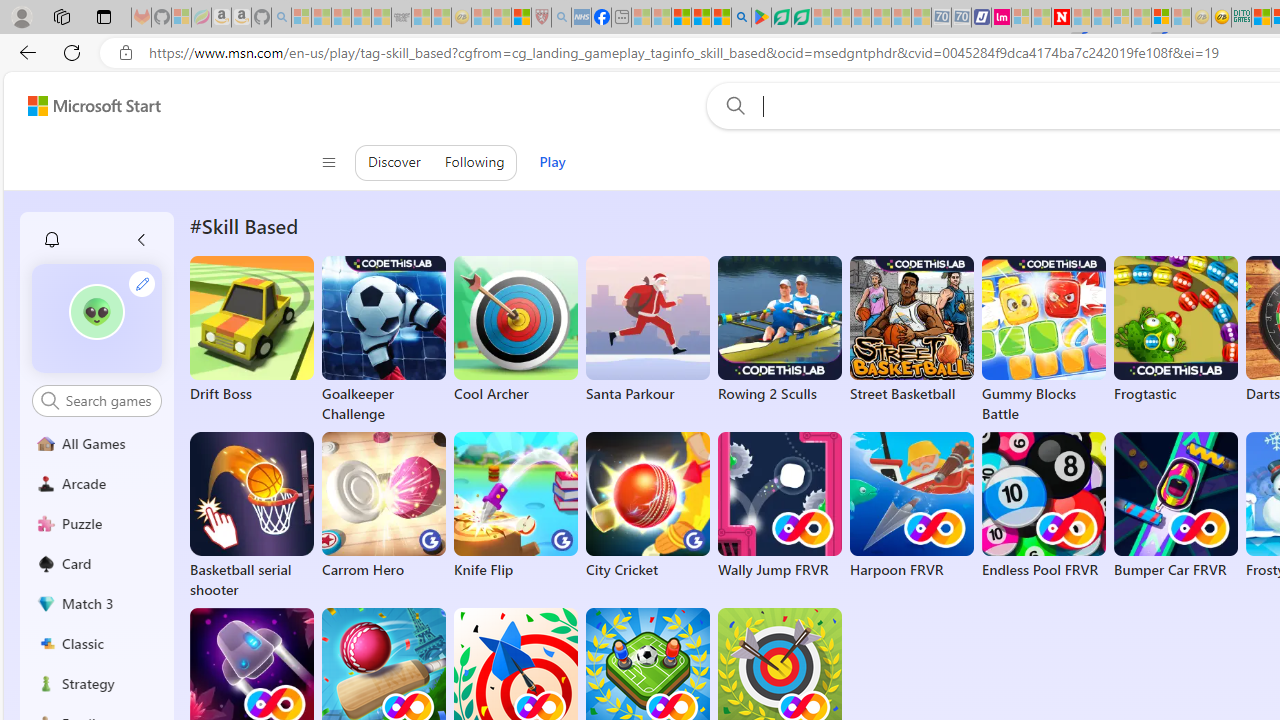 The height and width of the screenshot is (720, 1280). Describe the element at coordinates (52, 240) in the screenshot. I see `Class: notification-item` at that location.